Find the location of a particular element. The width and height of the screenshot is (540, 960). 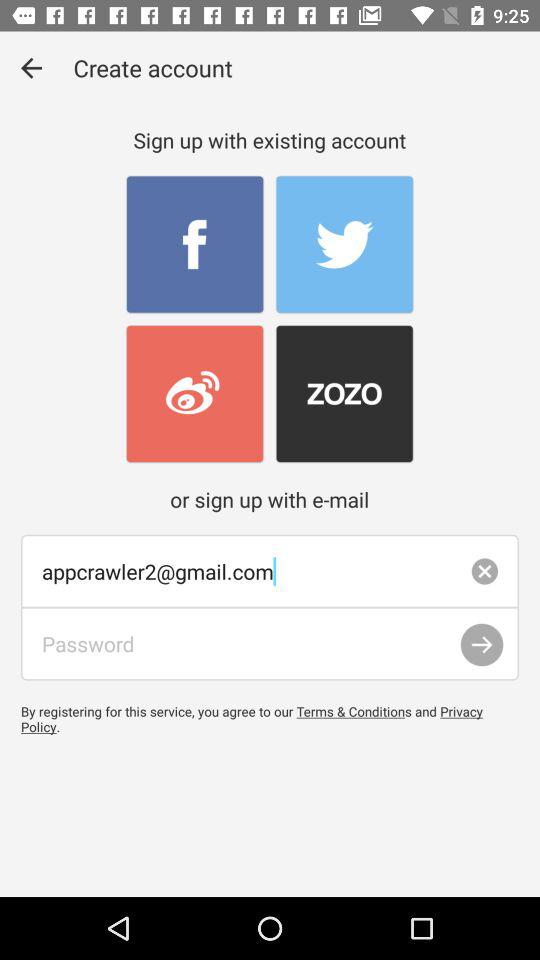

launch item next to the create account icon is located at coordinates (32, 68).